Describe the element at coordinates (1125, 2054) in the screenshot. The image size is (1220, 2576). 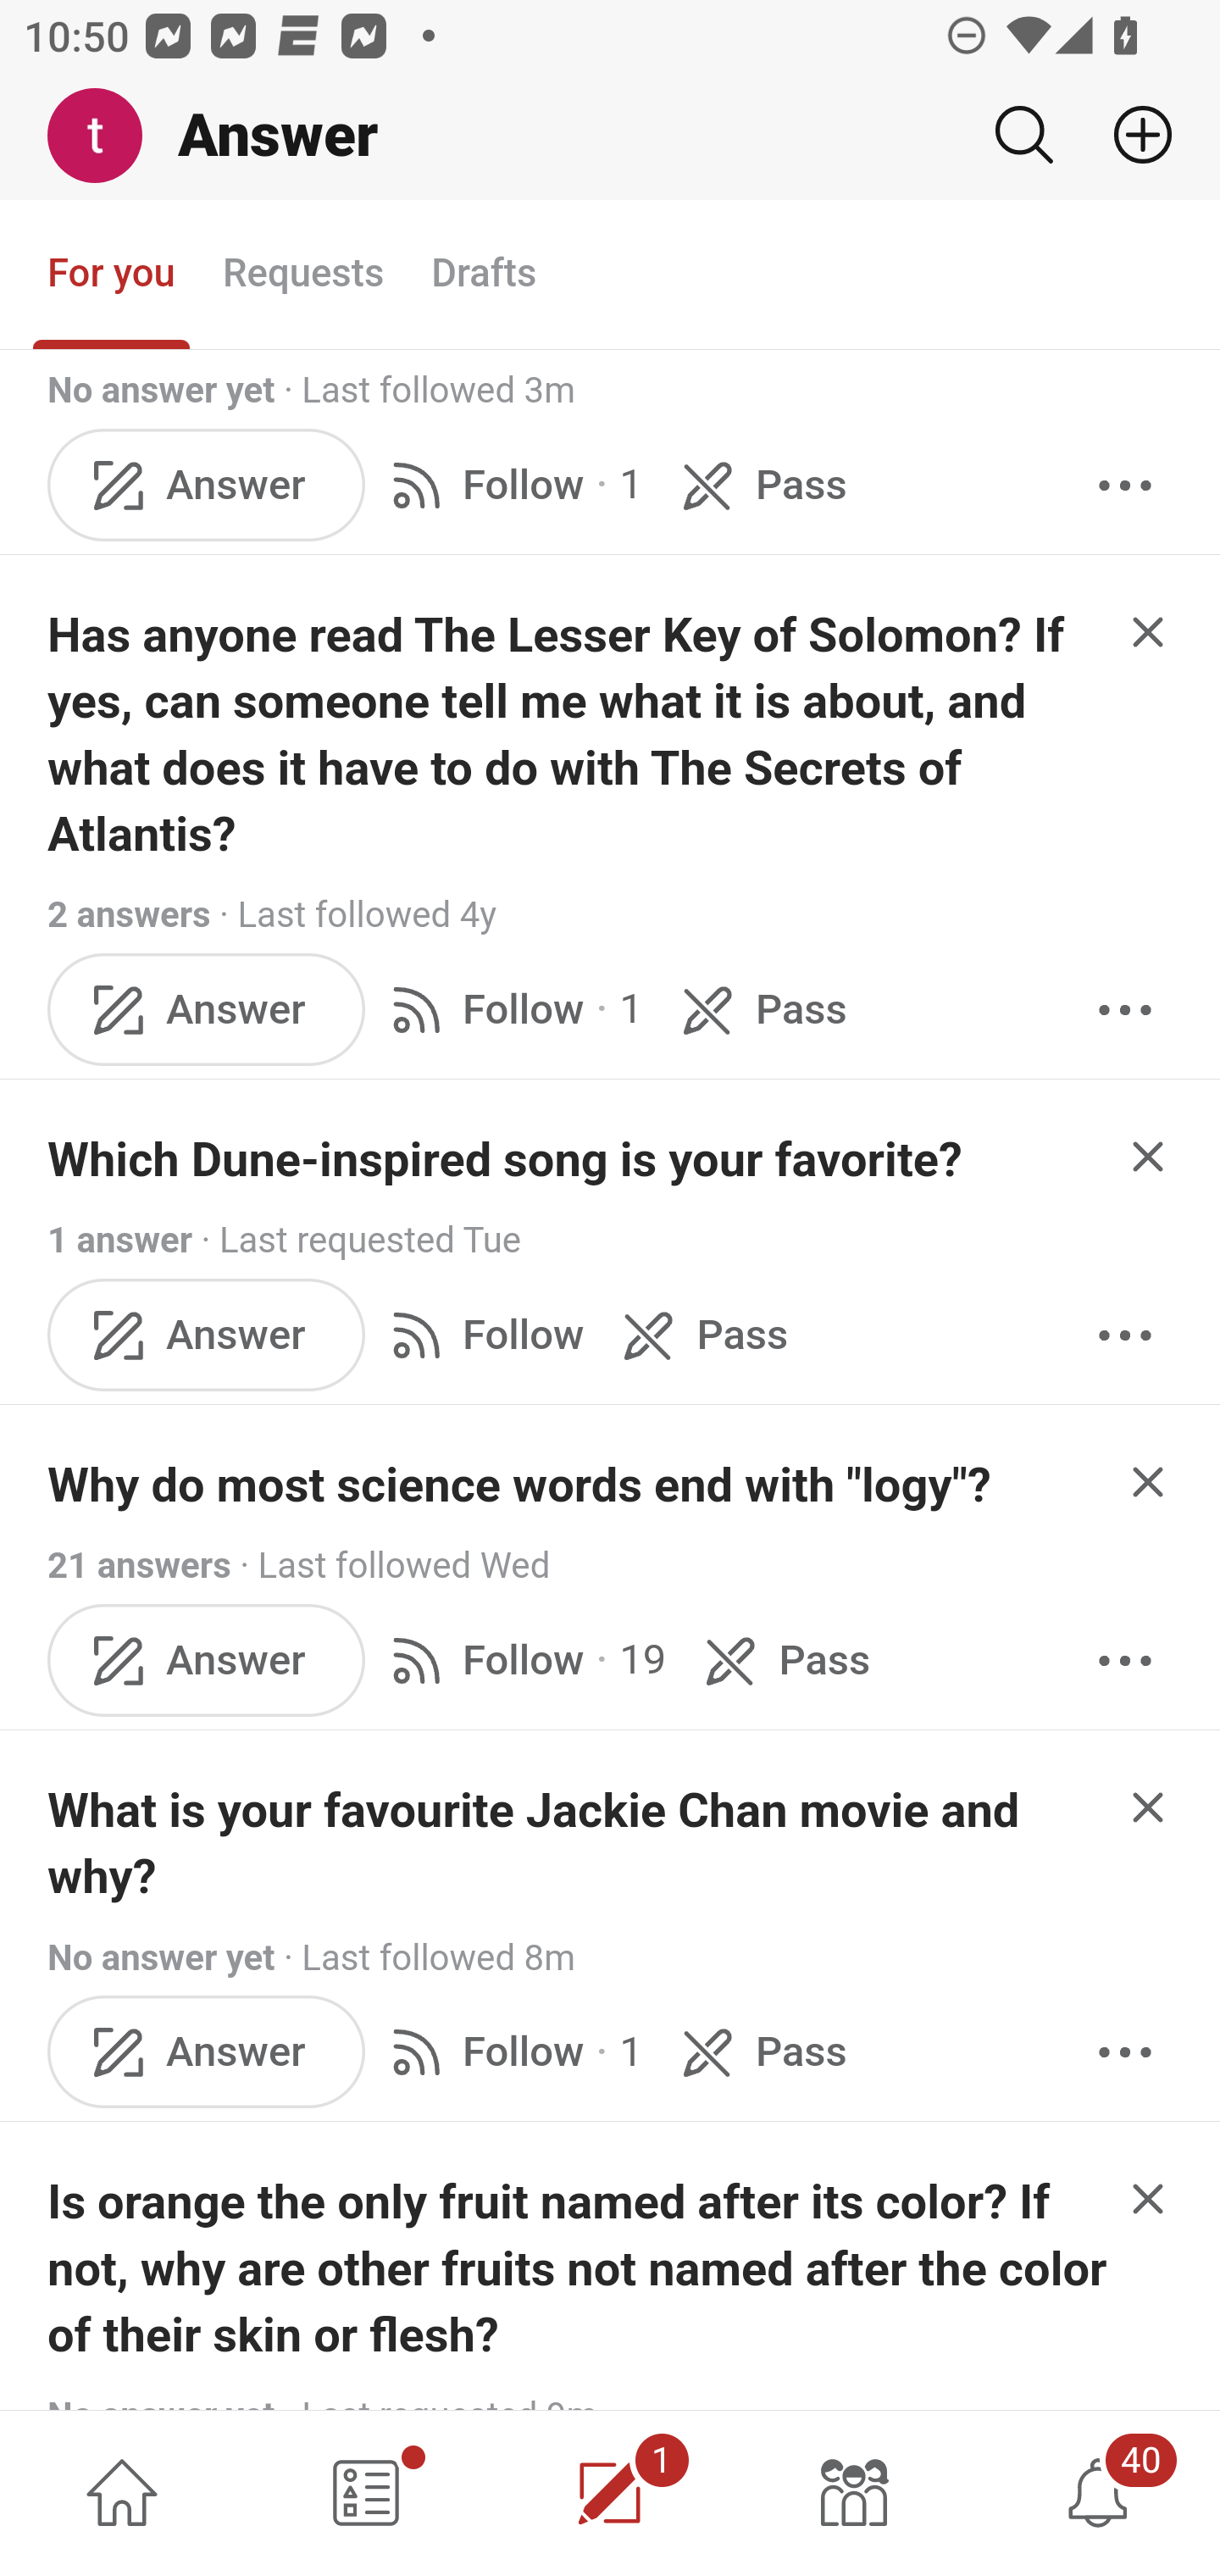
I see `More` at that location.